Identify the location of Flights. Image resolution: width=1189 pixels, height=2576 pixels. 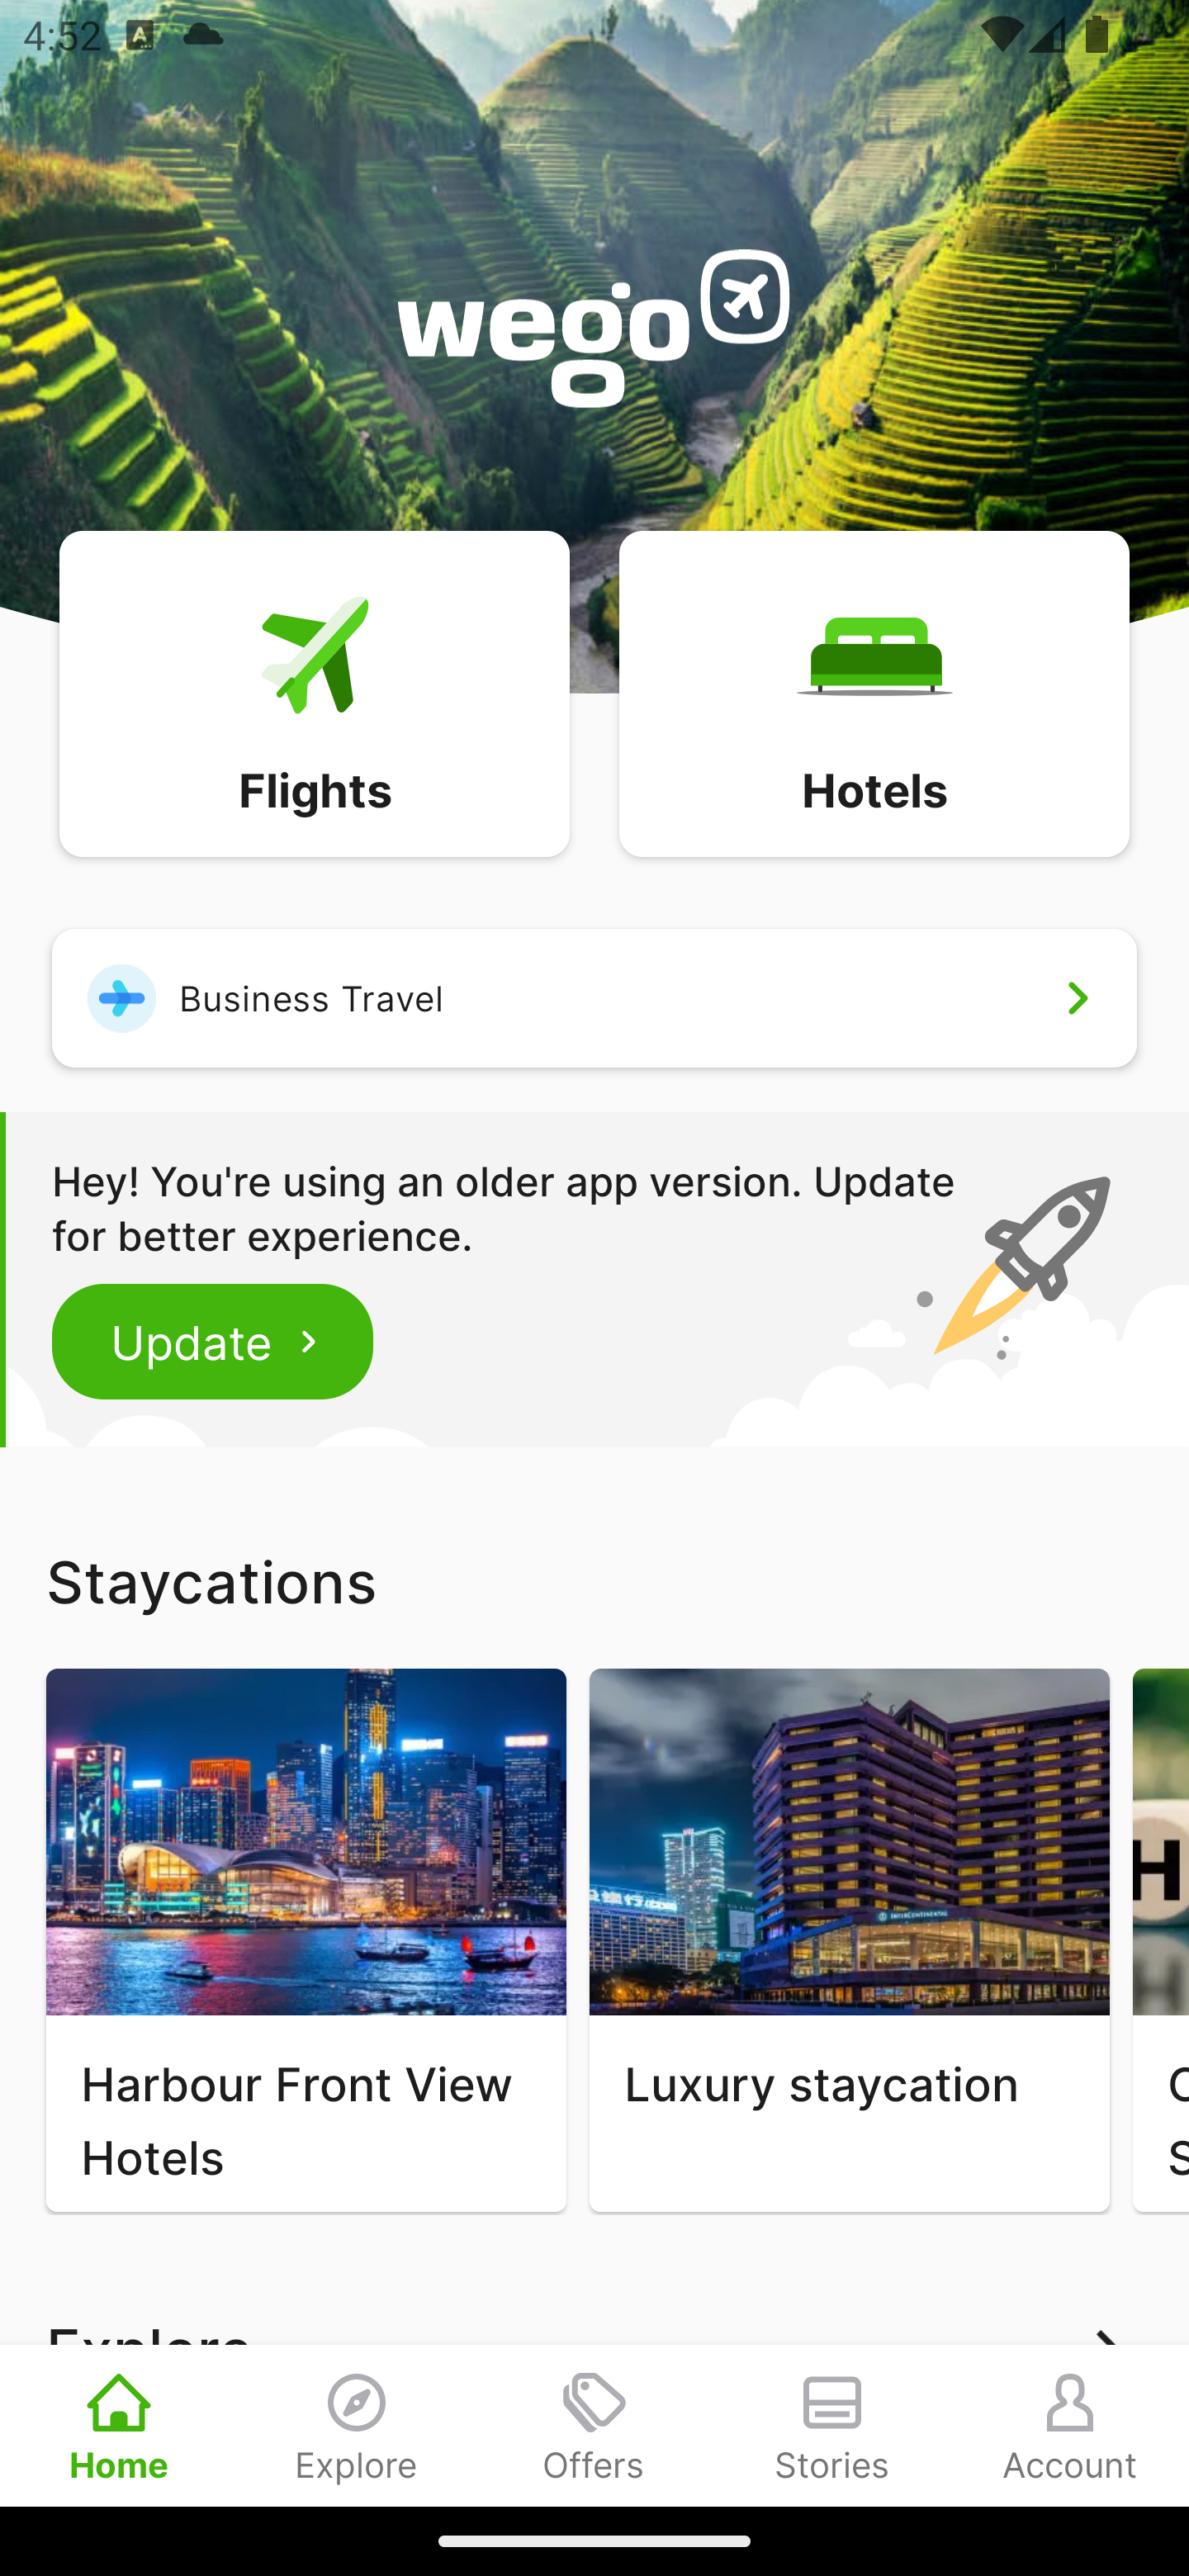
(314, 692).